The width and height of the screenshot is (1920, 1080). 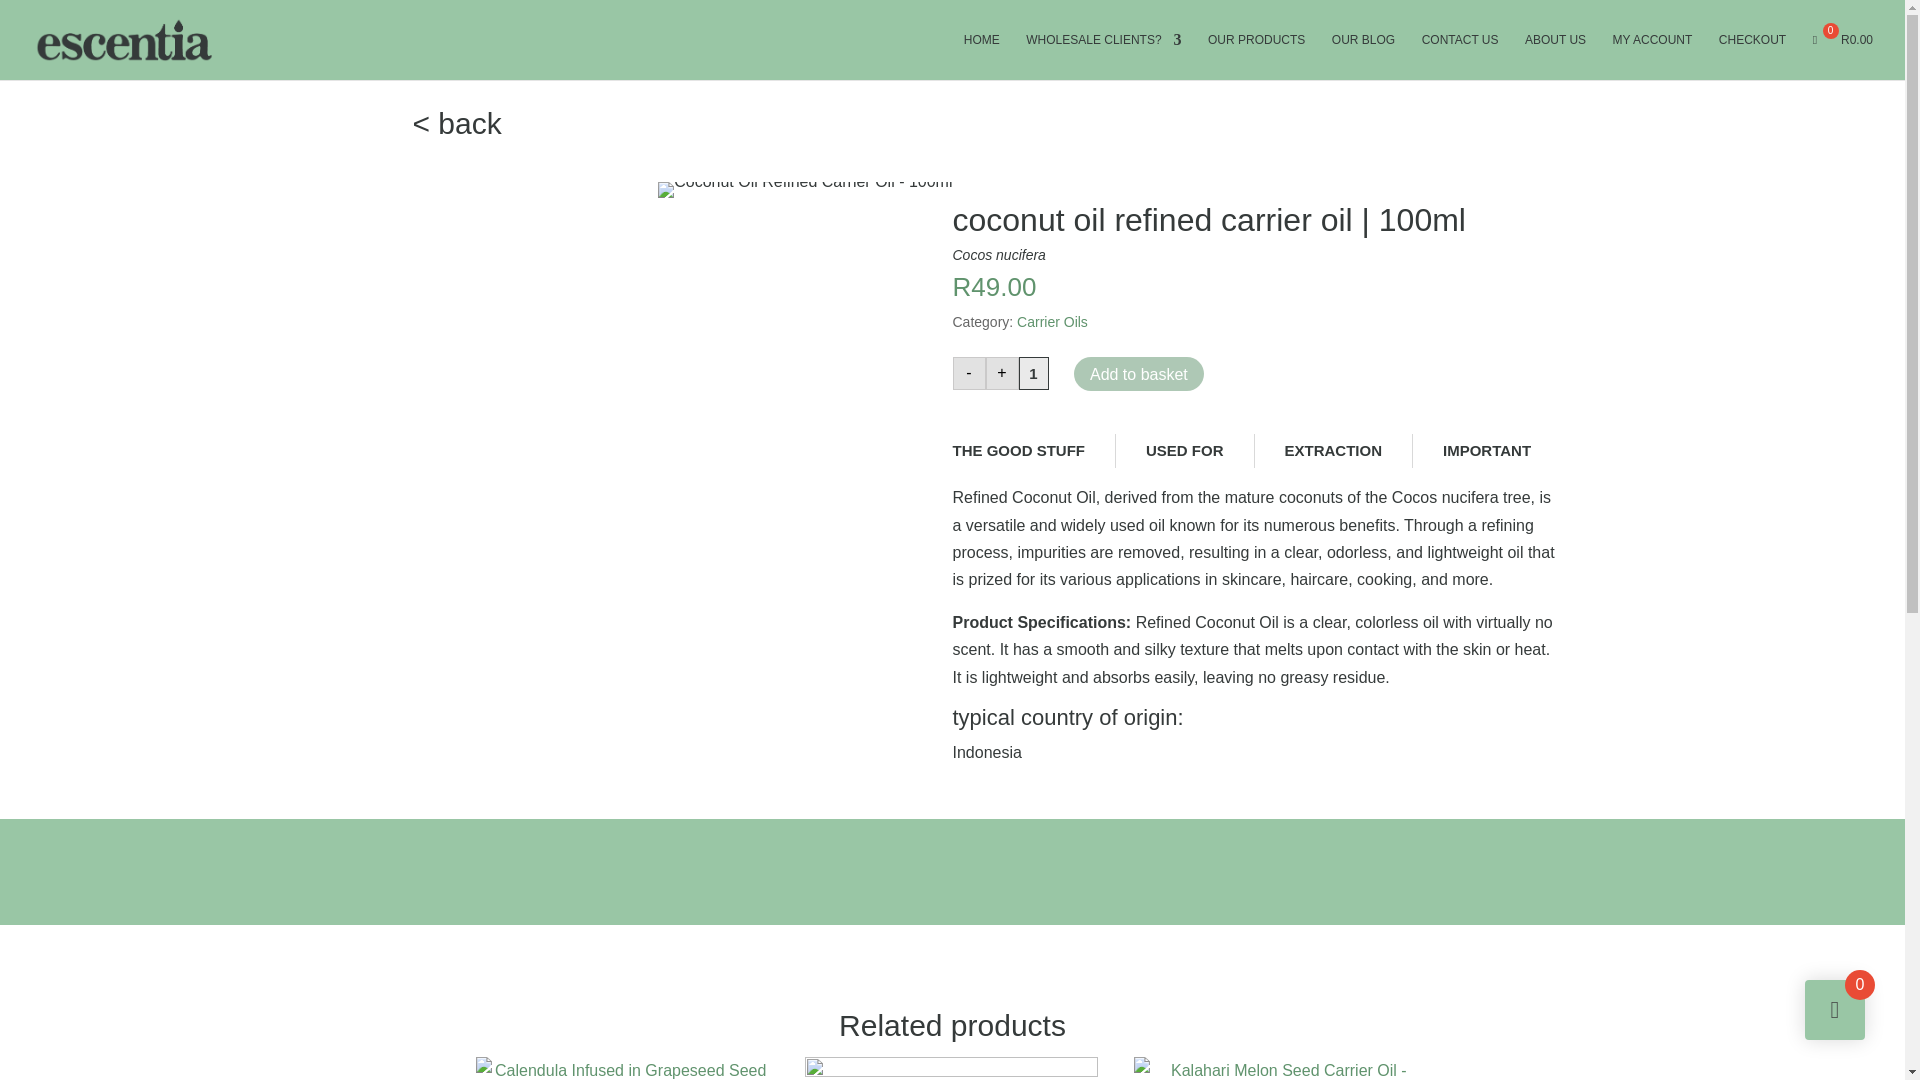 I want to click on Qty, so click(x=1032, y=373).